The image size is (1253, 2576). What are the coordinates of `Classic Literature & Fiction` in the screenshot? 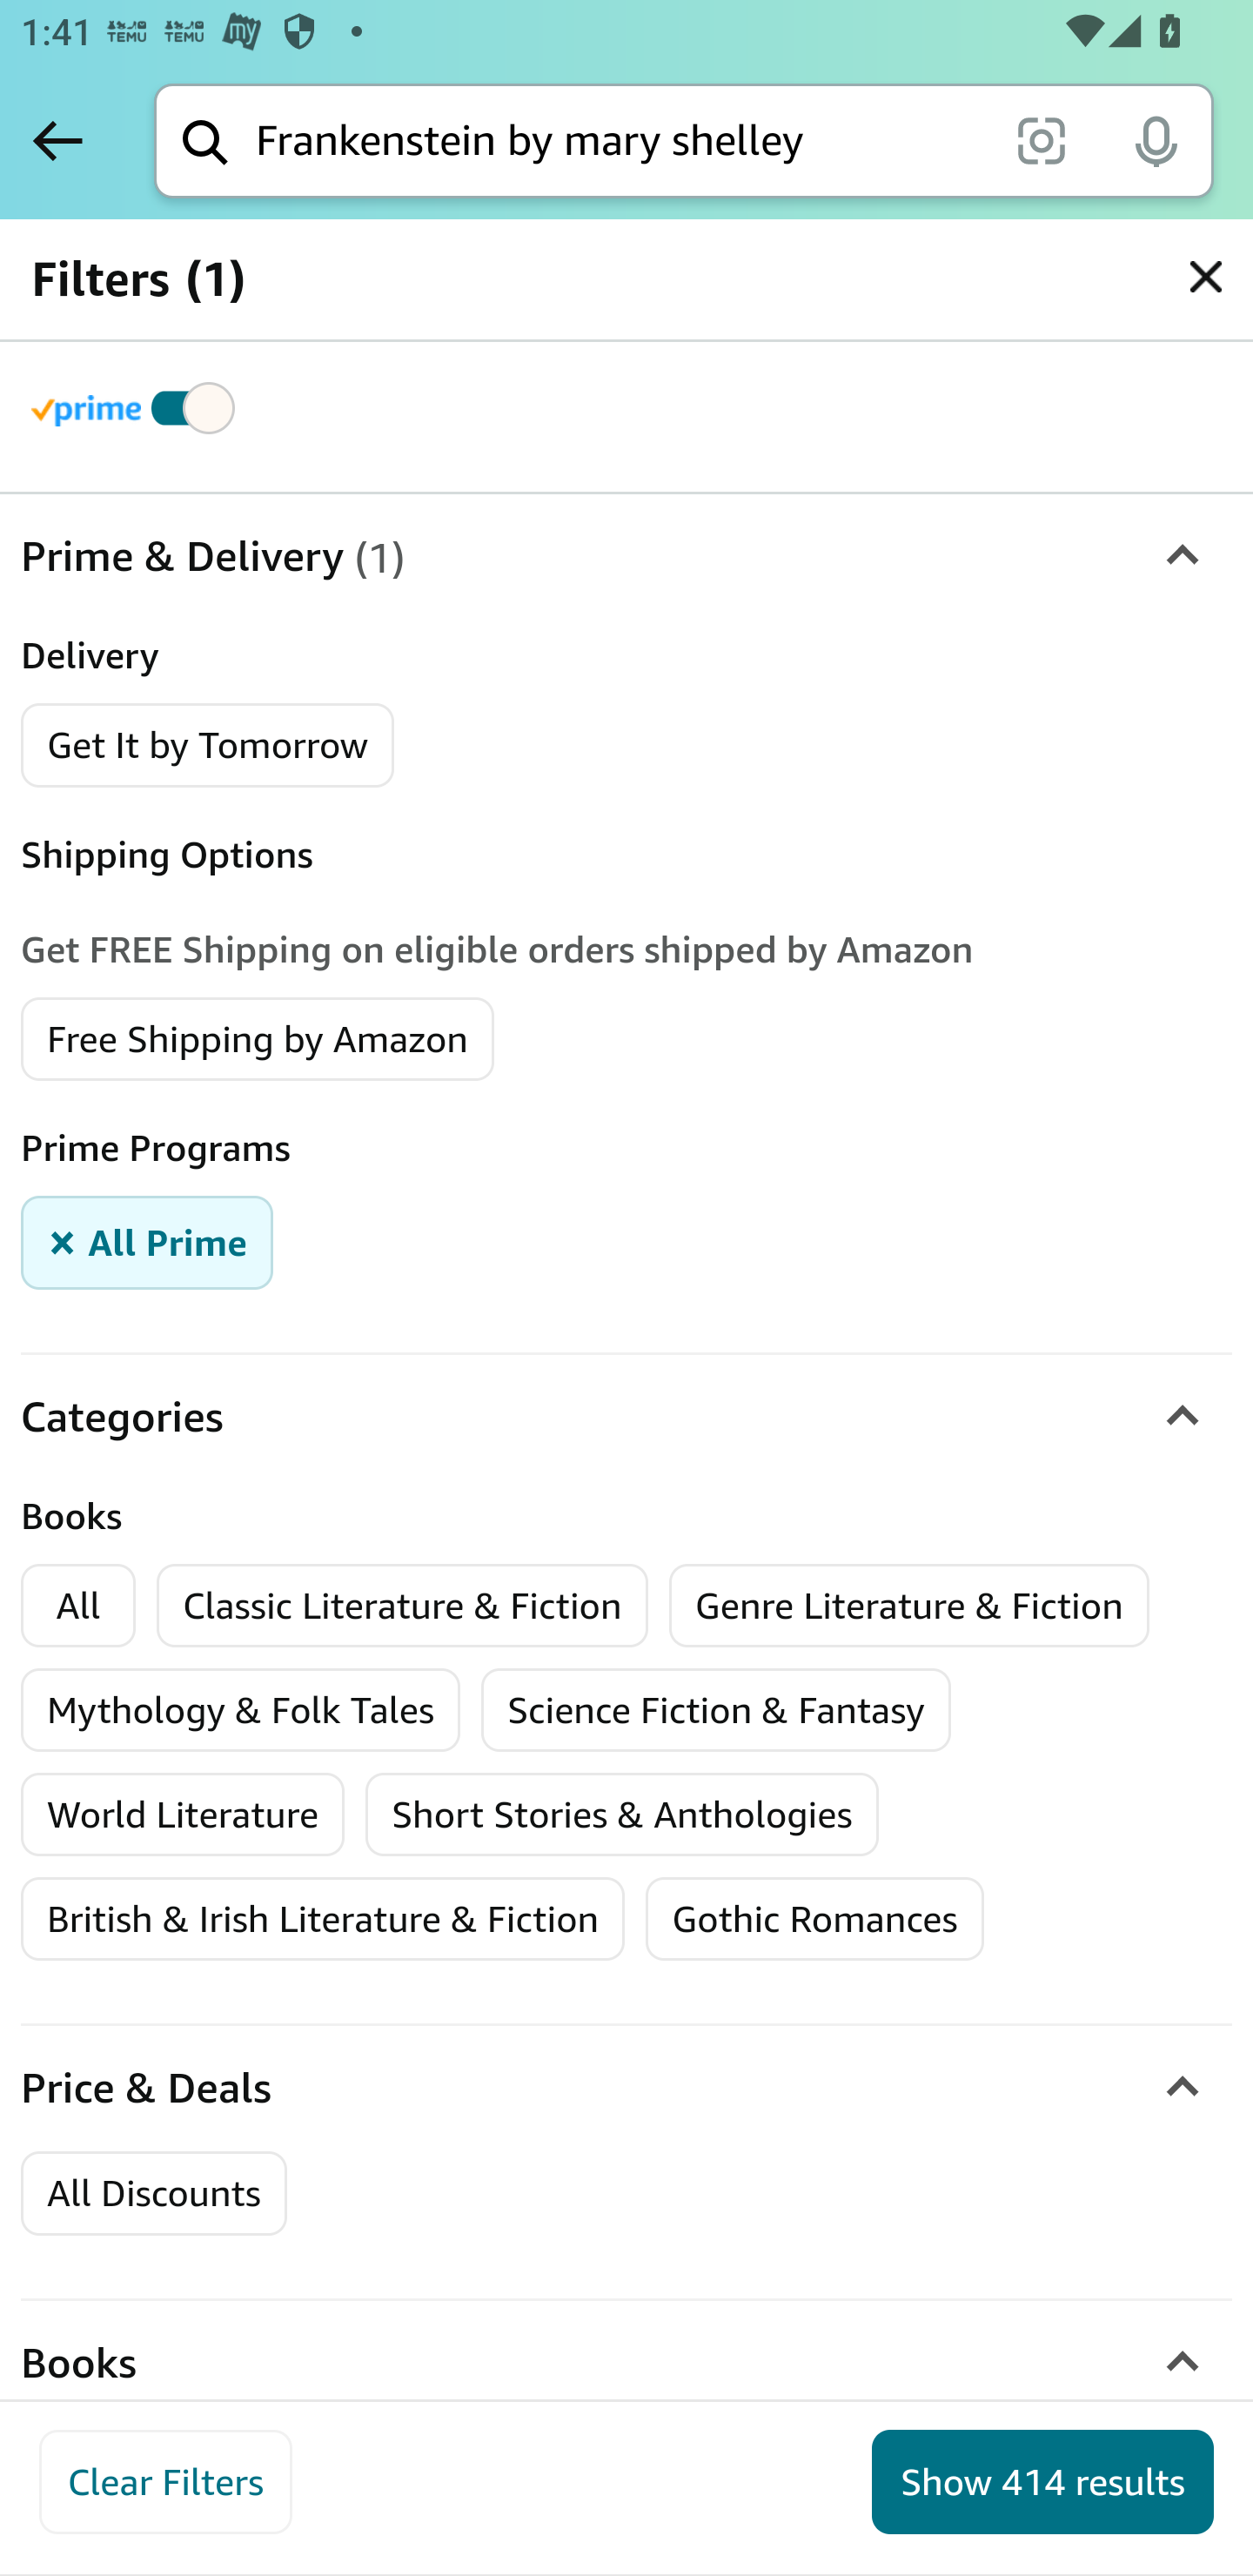 It's located at (404, 1605).